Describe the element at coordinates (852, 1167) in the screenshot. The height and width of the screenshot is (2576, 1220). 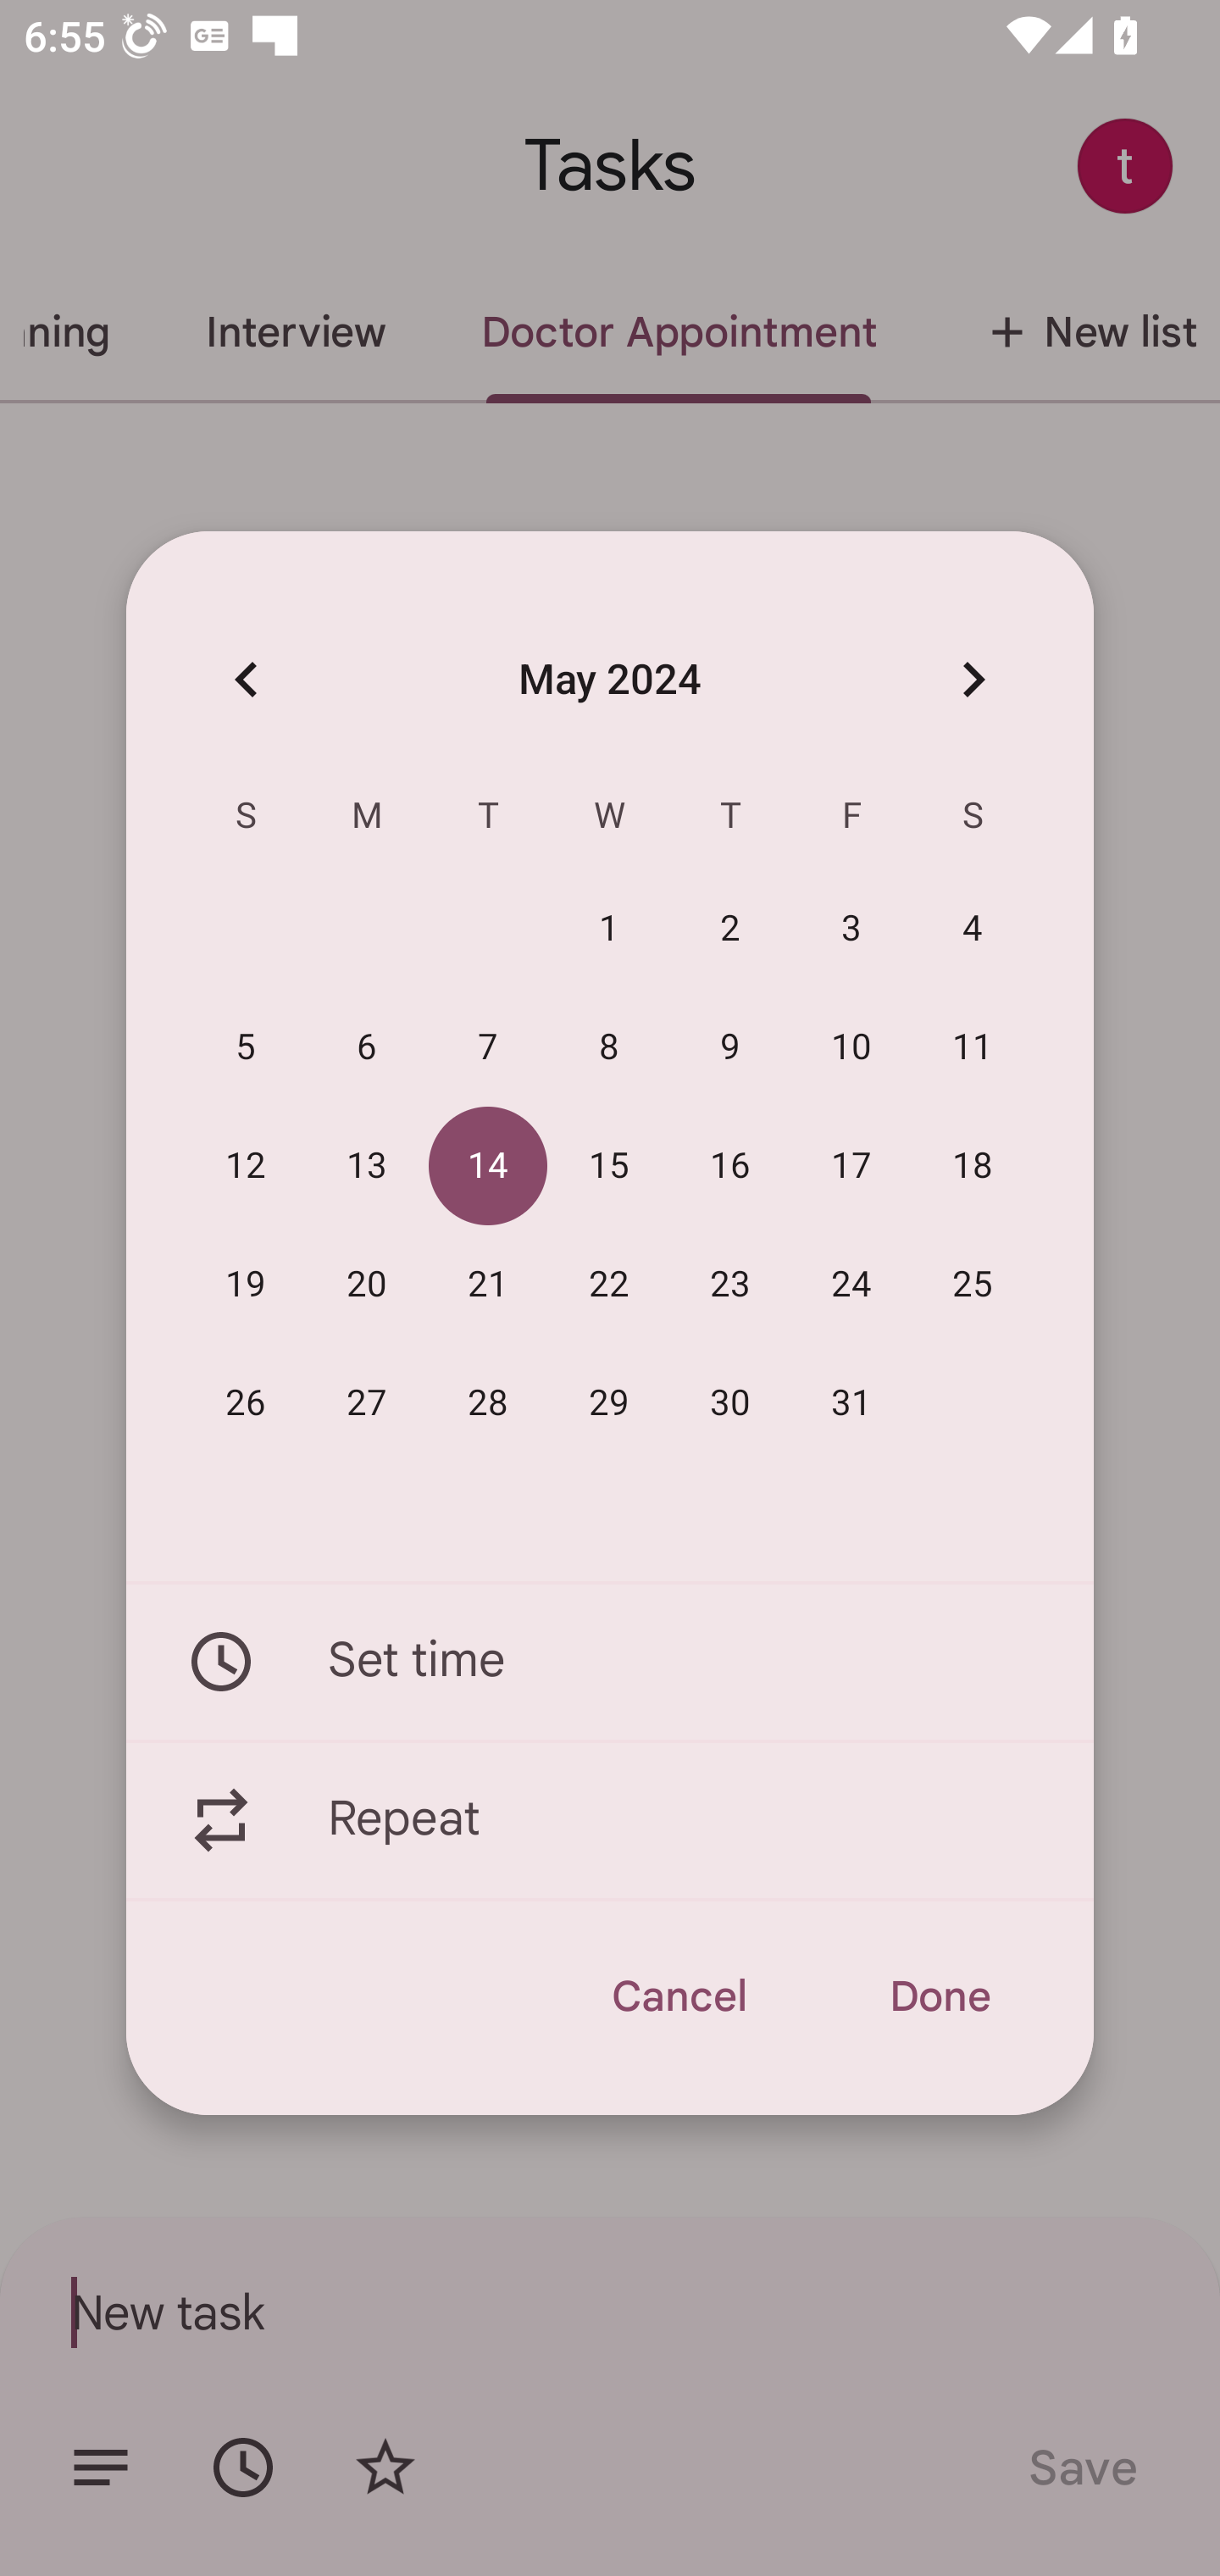
I see `17 17 May 2024` at that location.